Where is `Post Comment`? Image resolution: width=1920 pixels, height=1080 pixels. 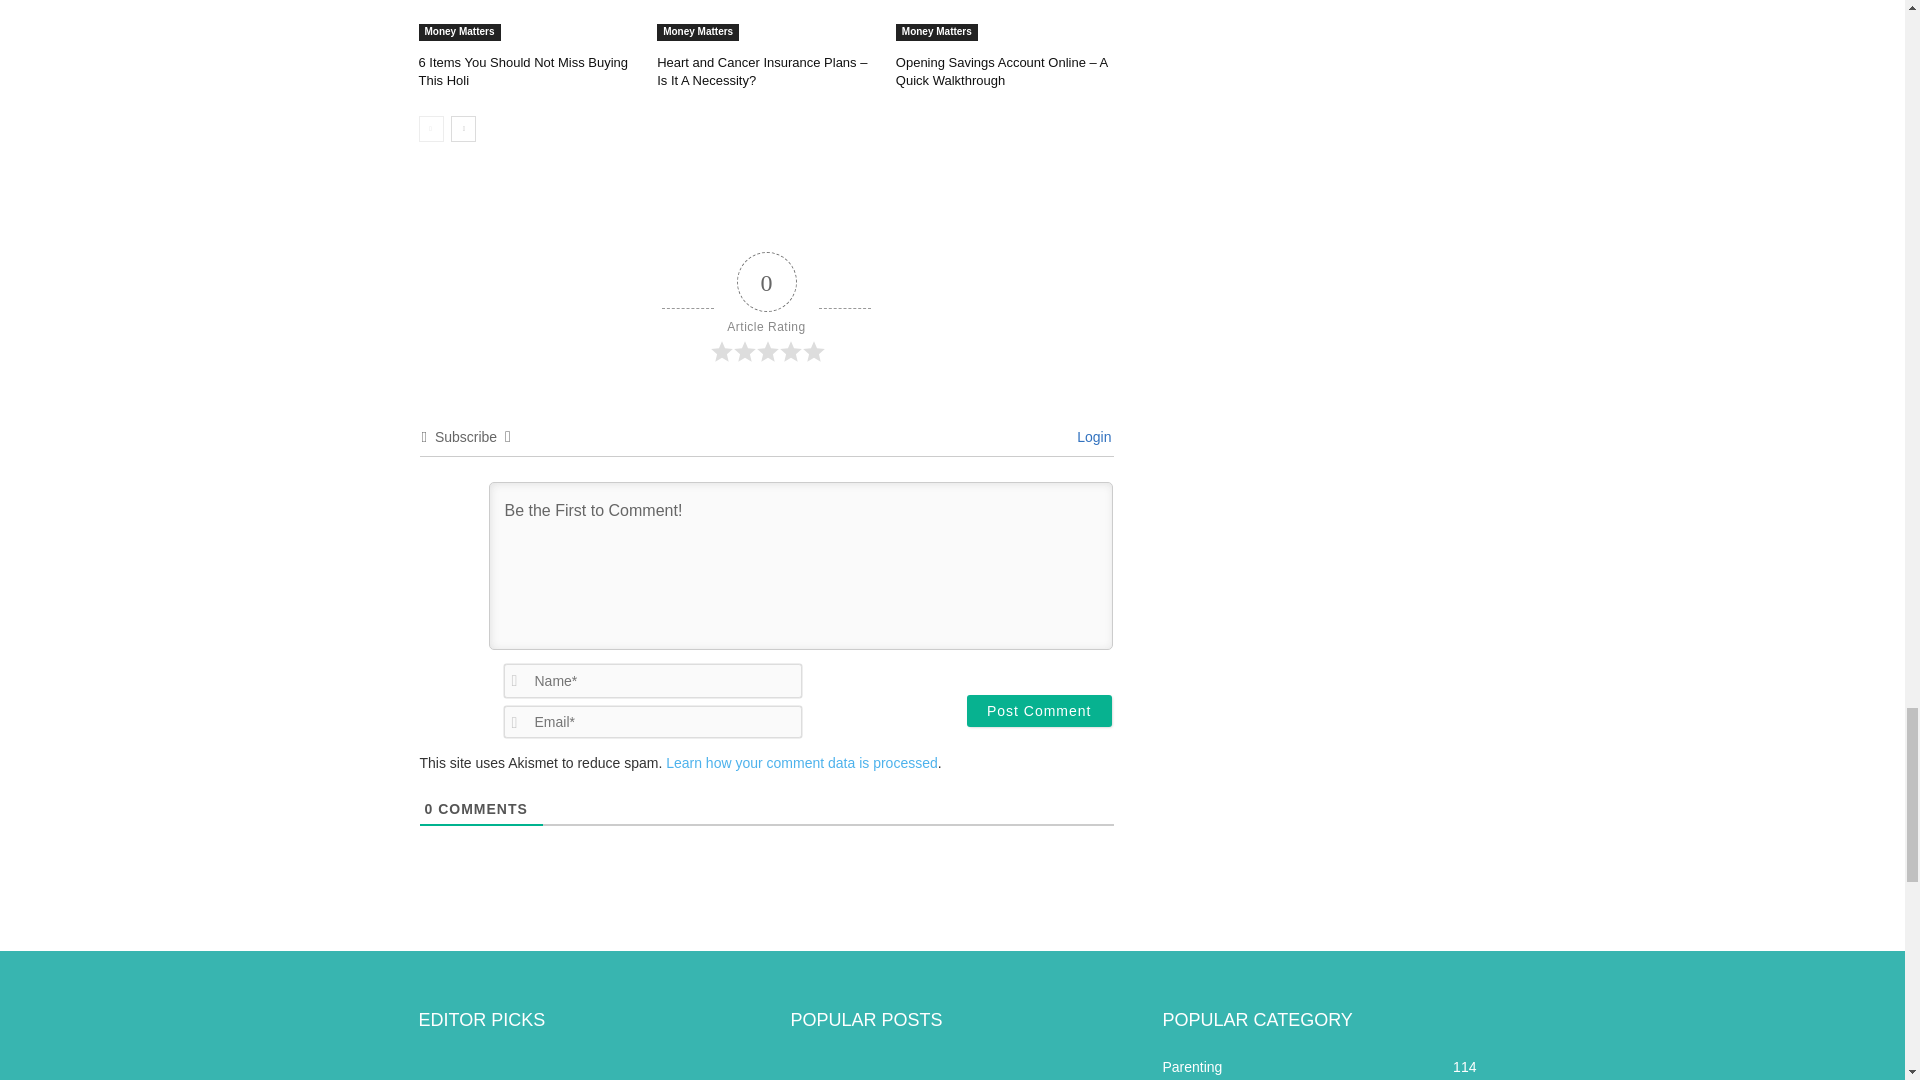 Post Comment is located at coordinates (1039, 710).